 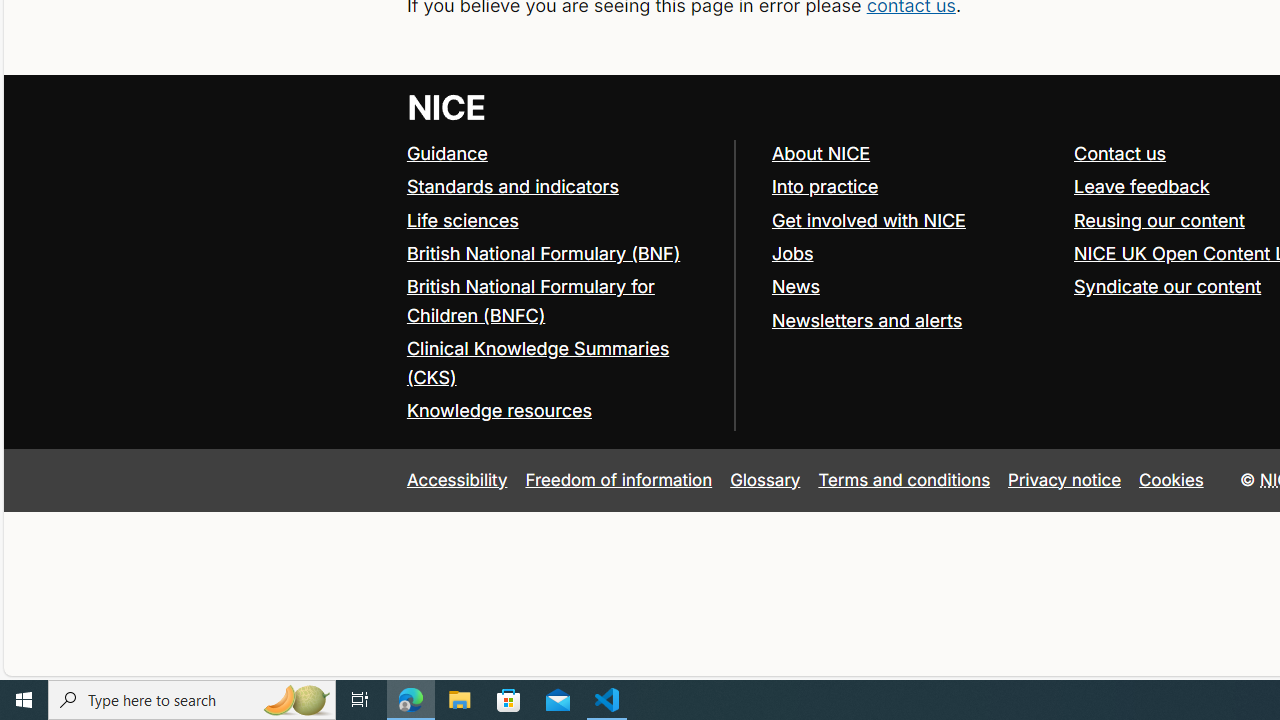 What do you see at coordinates (446, 152) in the screenshot?
I see `Guidance` at bounding box center [446, 152].